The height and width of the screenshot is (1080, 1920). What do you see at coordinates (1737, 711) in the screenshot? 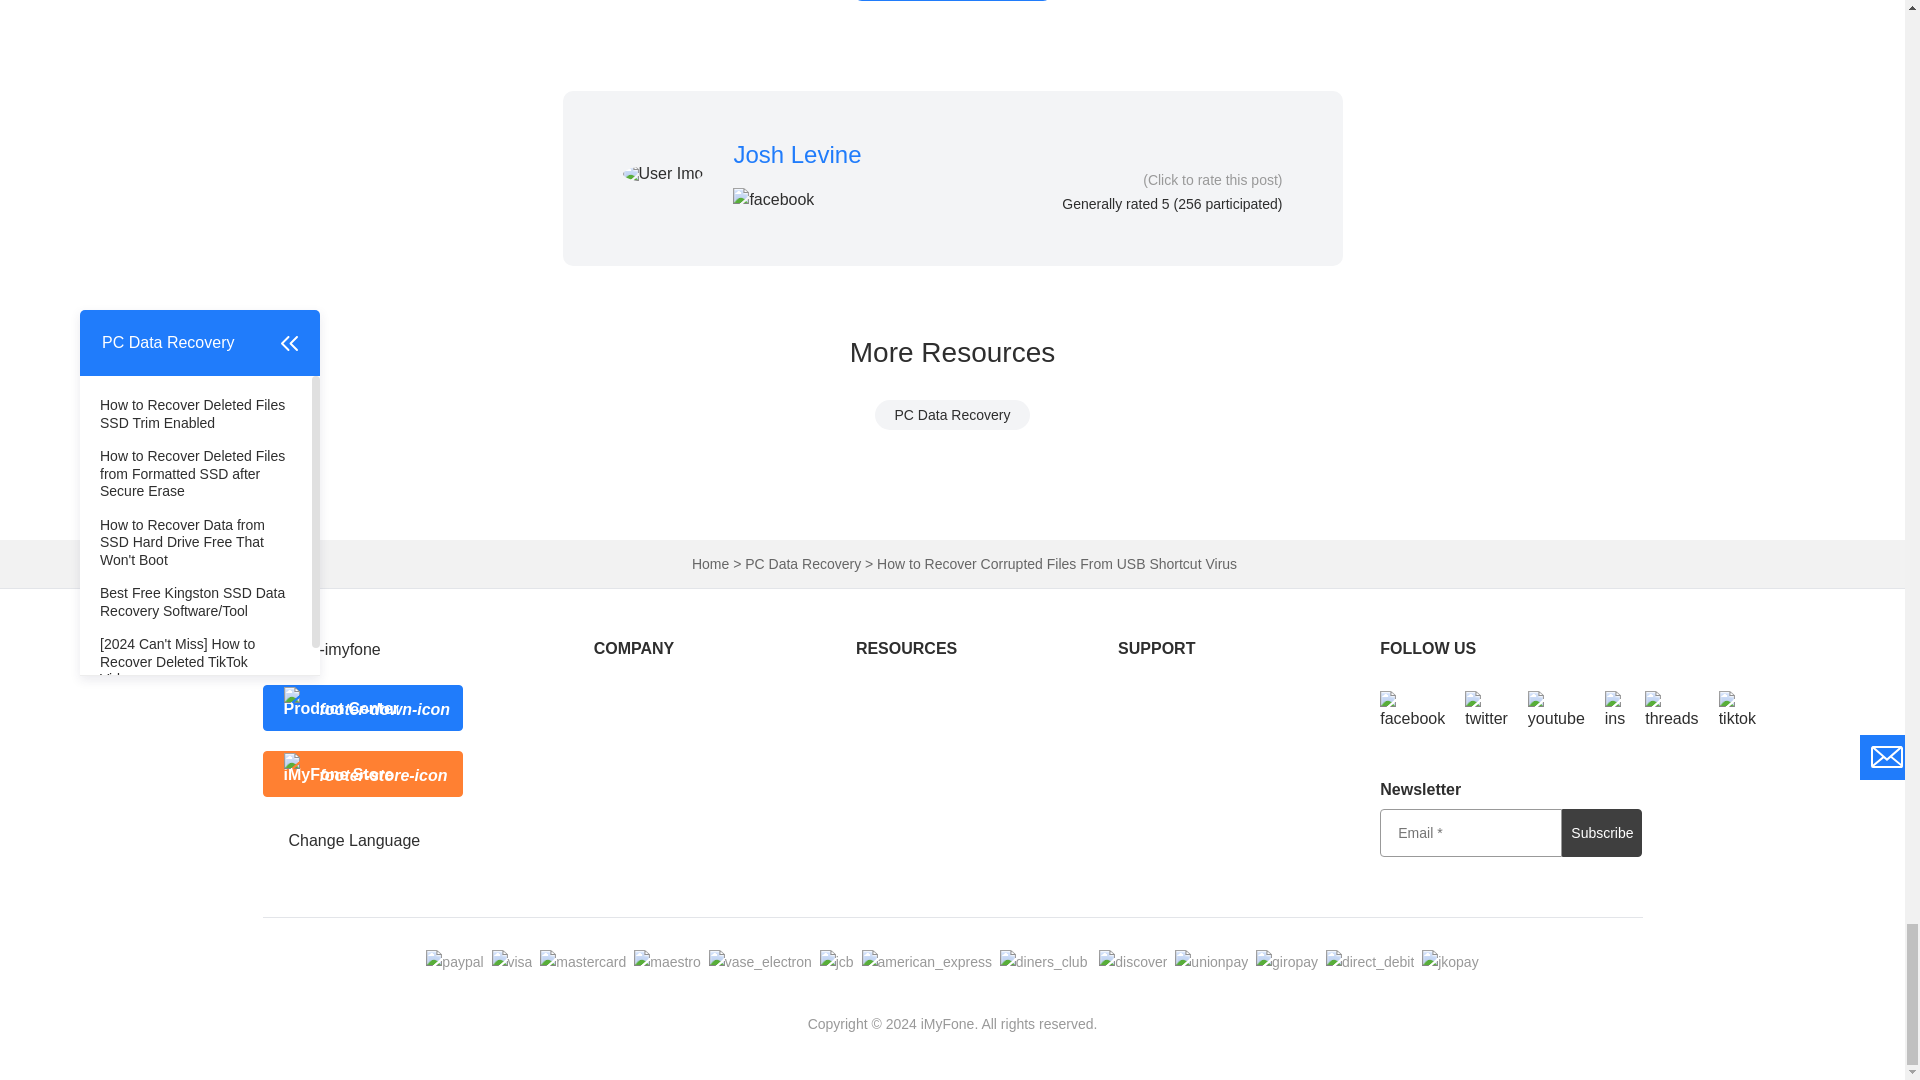
I see `tiktok` at bounding box center [1737, 711].